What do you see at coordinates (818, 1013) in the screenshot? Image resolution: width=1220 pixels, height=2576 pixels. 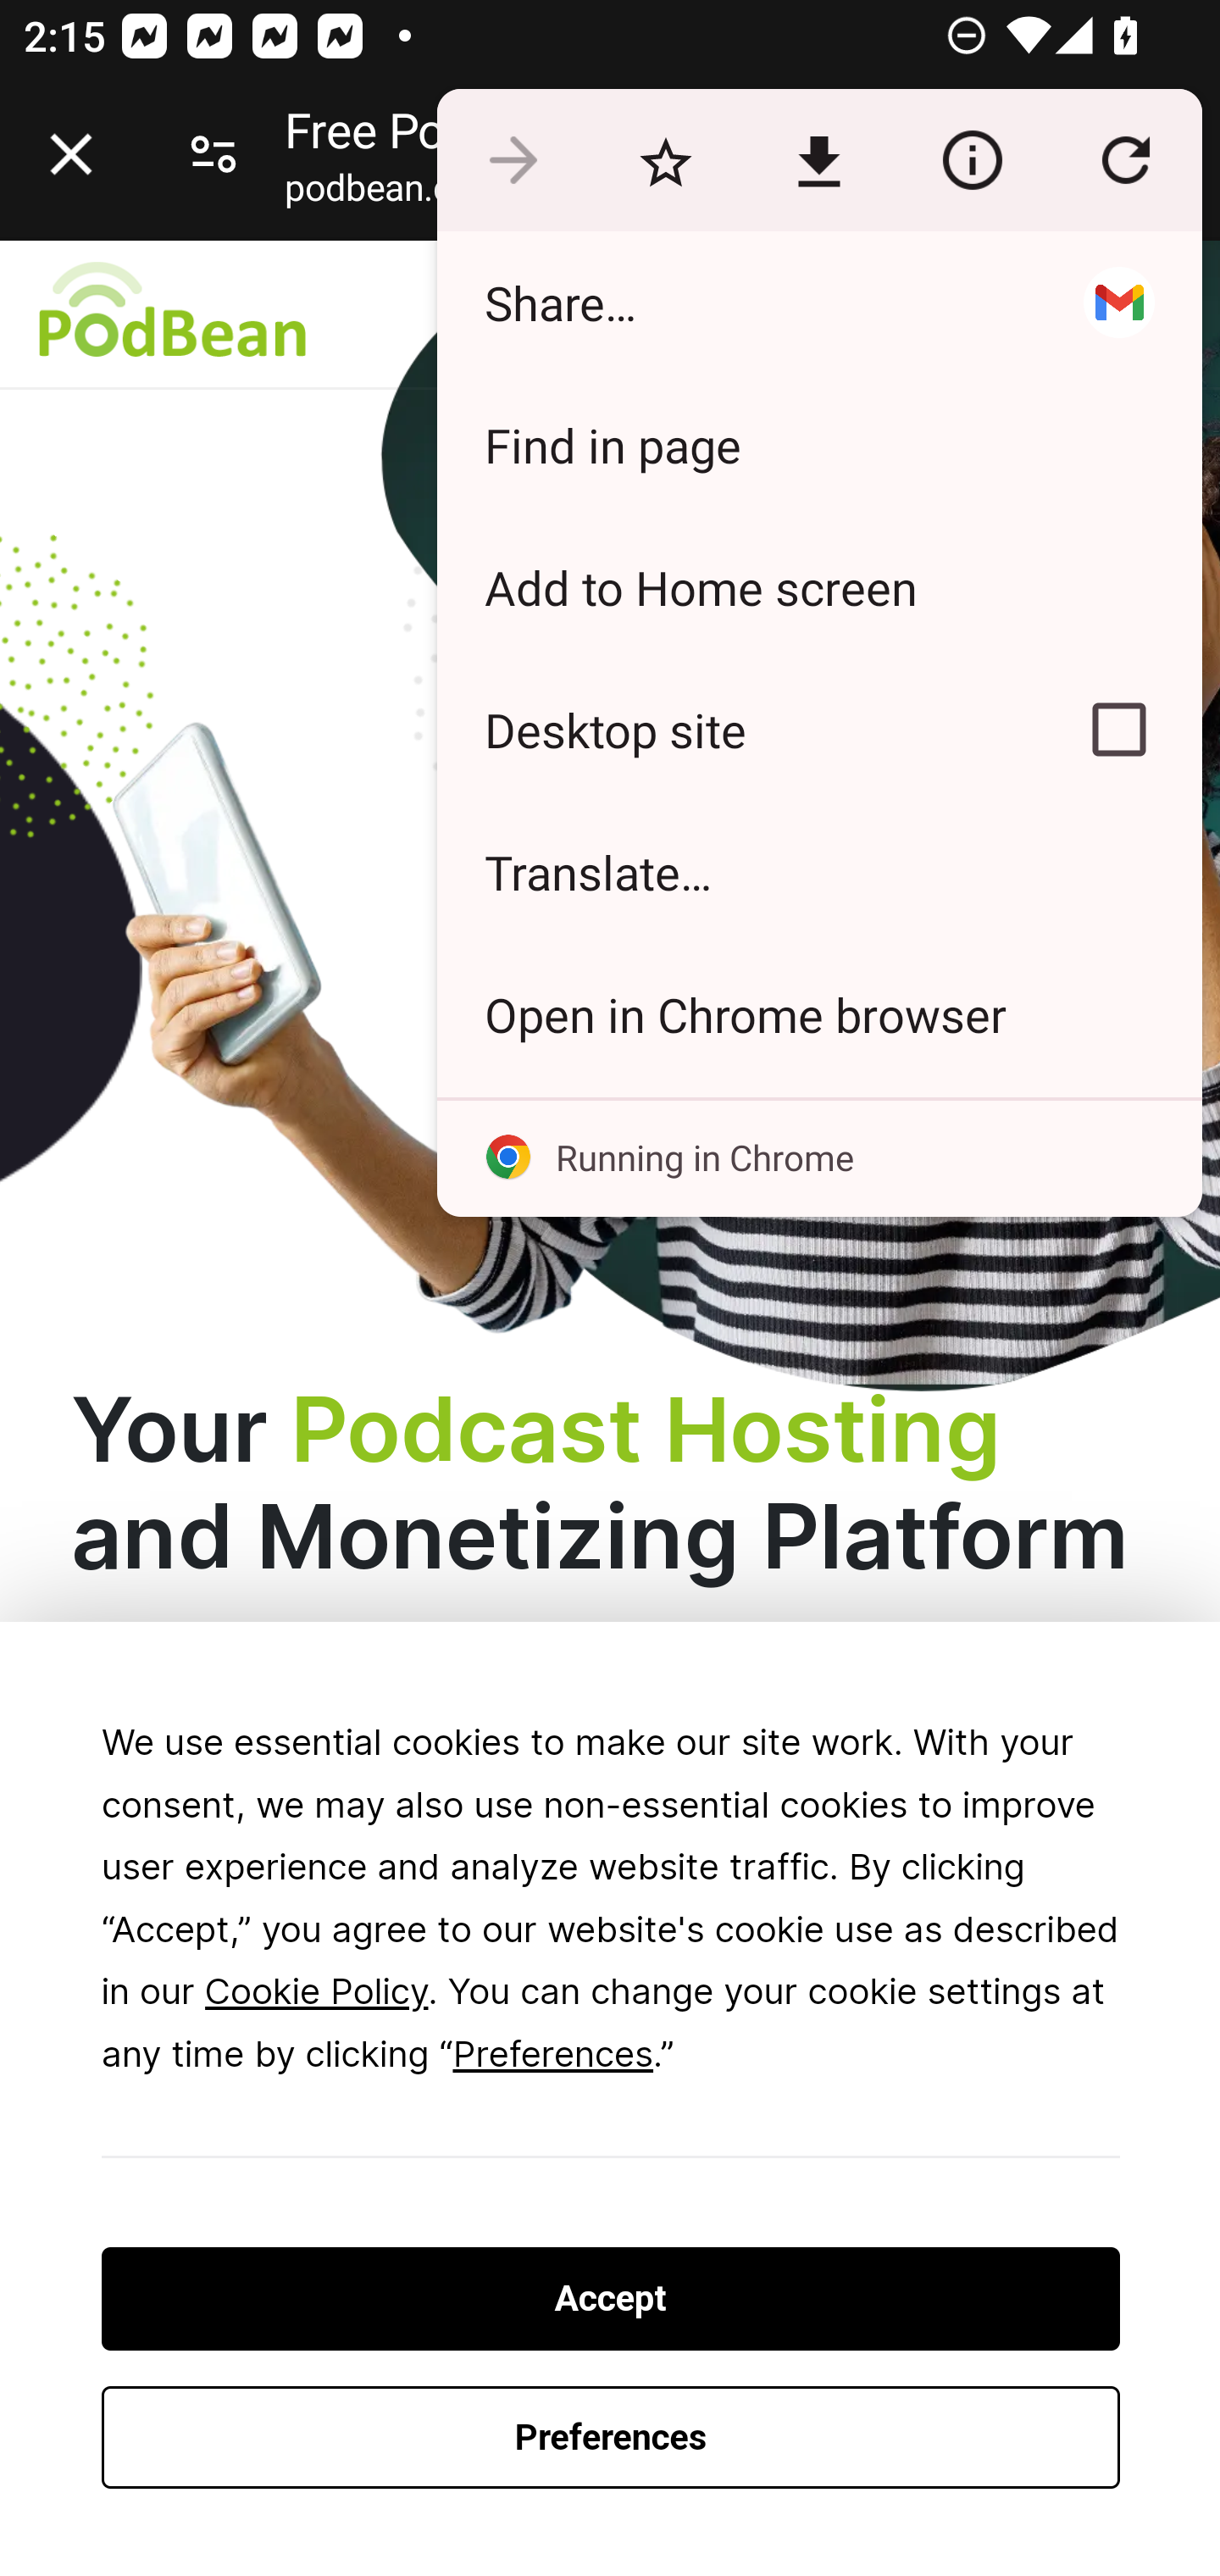 I see `Open in Chrome browser` at bounding box center [818, 1013].